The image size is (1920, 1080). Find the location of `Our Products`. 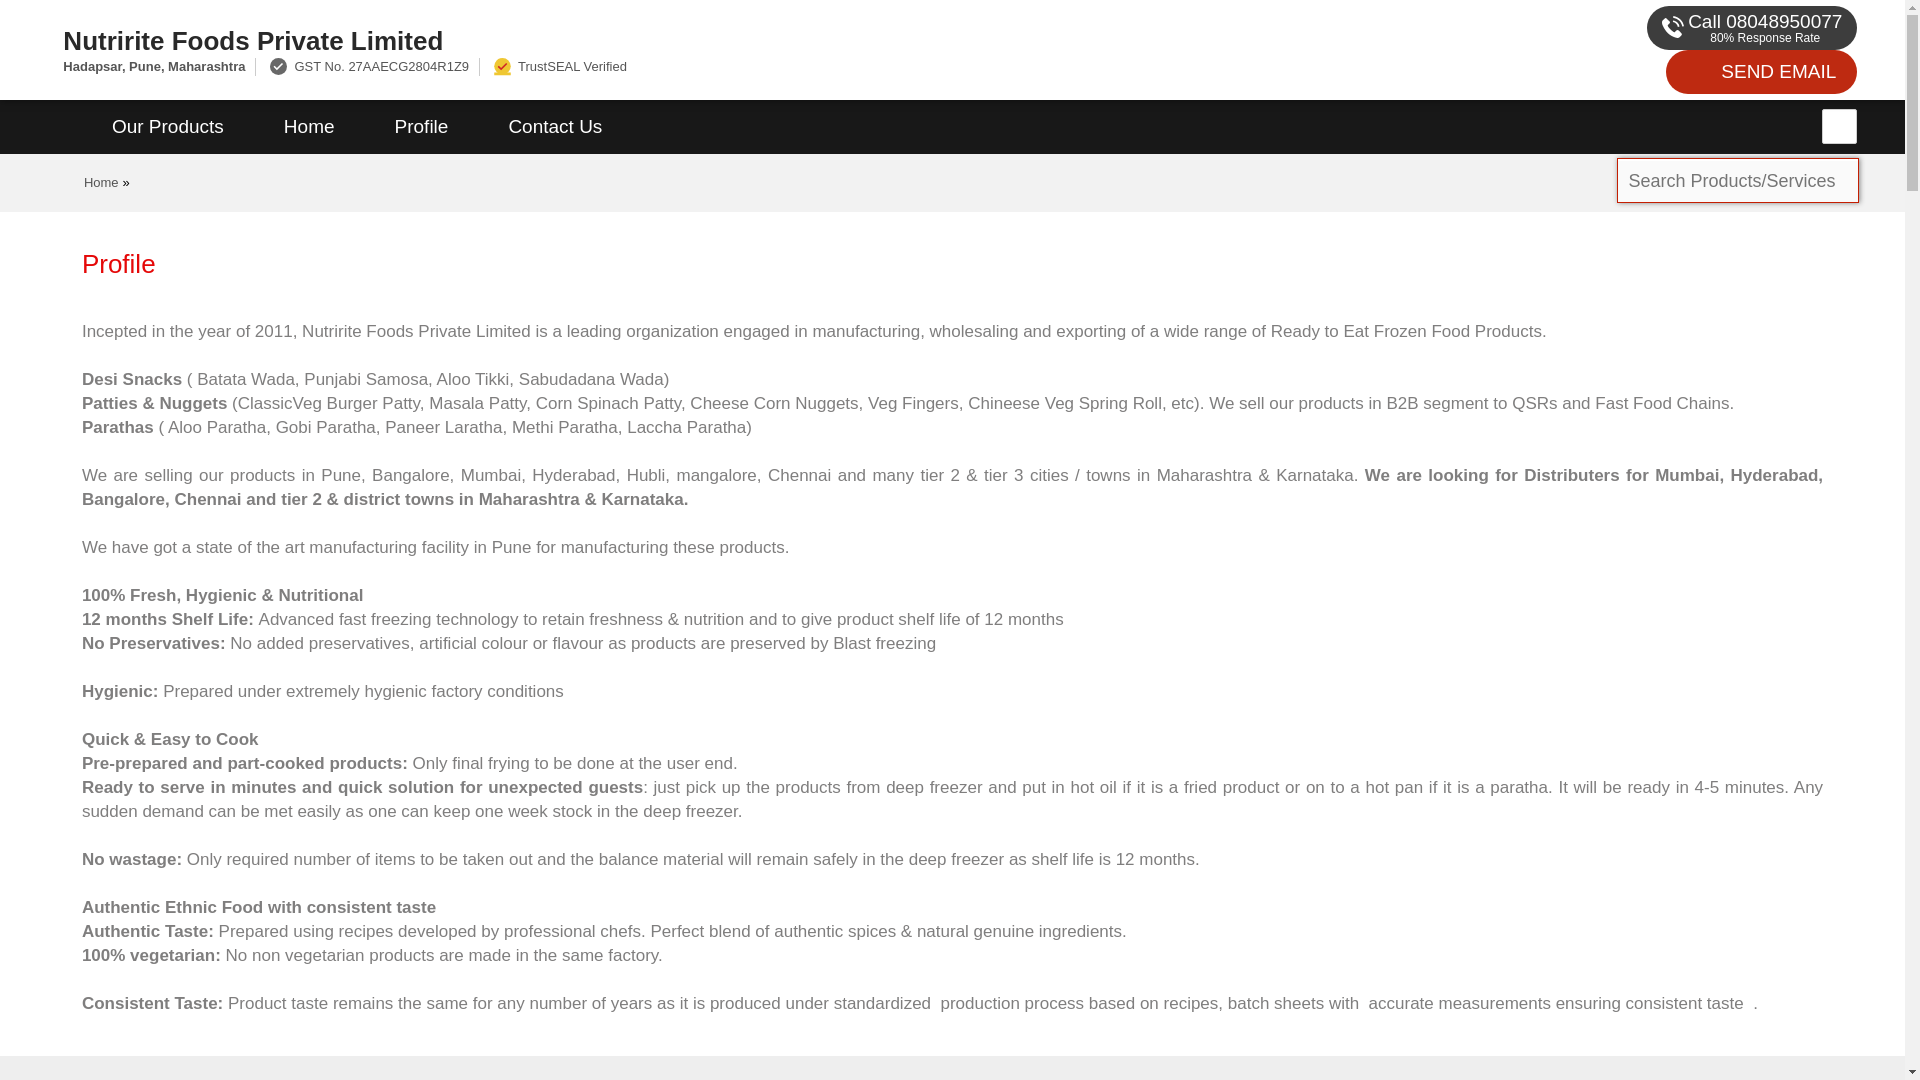

Our Products is located at coordinates (168, 127).